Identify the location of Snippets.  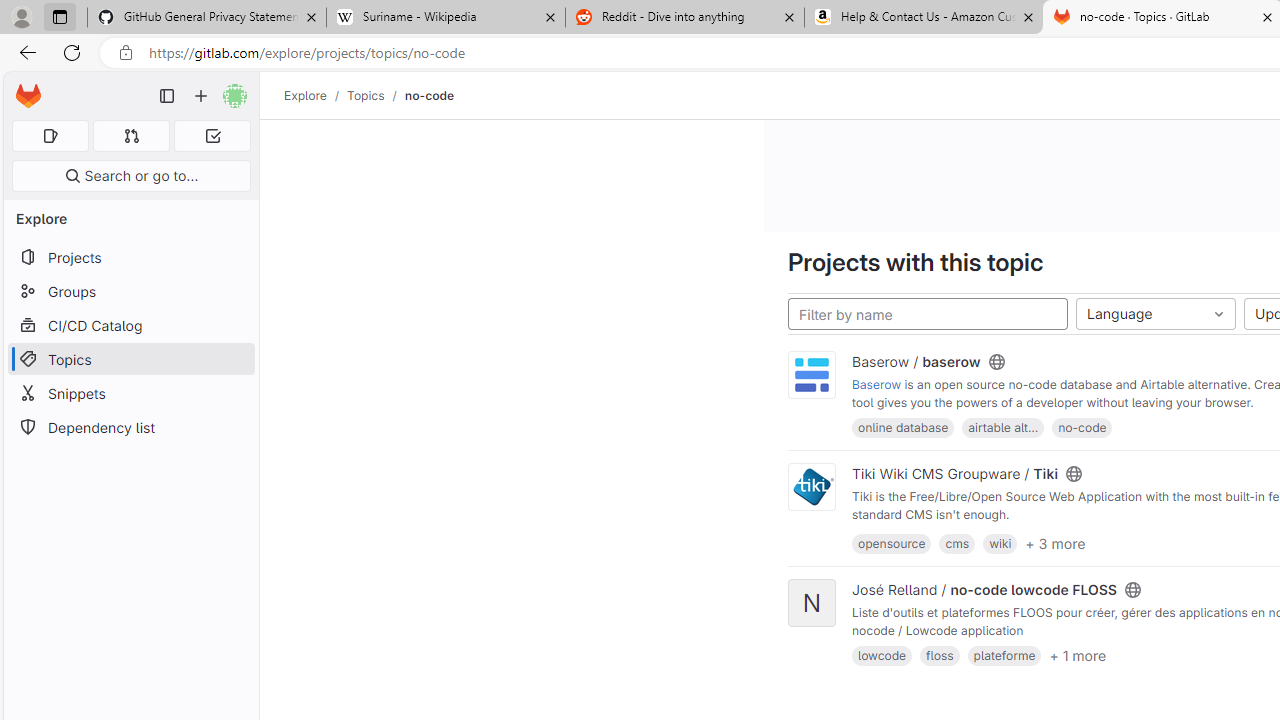
(130, 393).